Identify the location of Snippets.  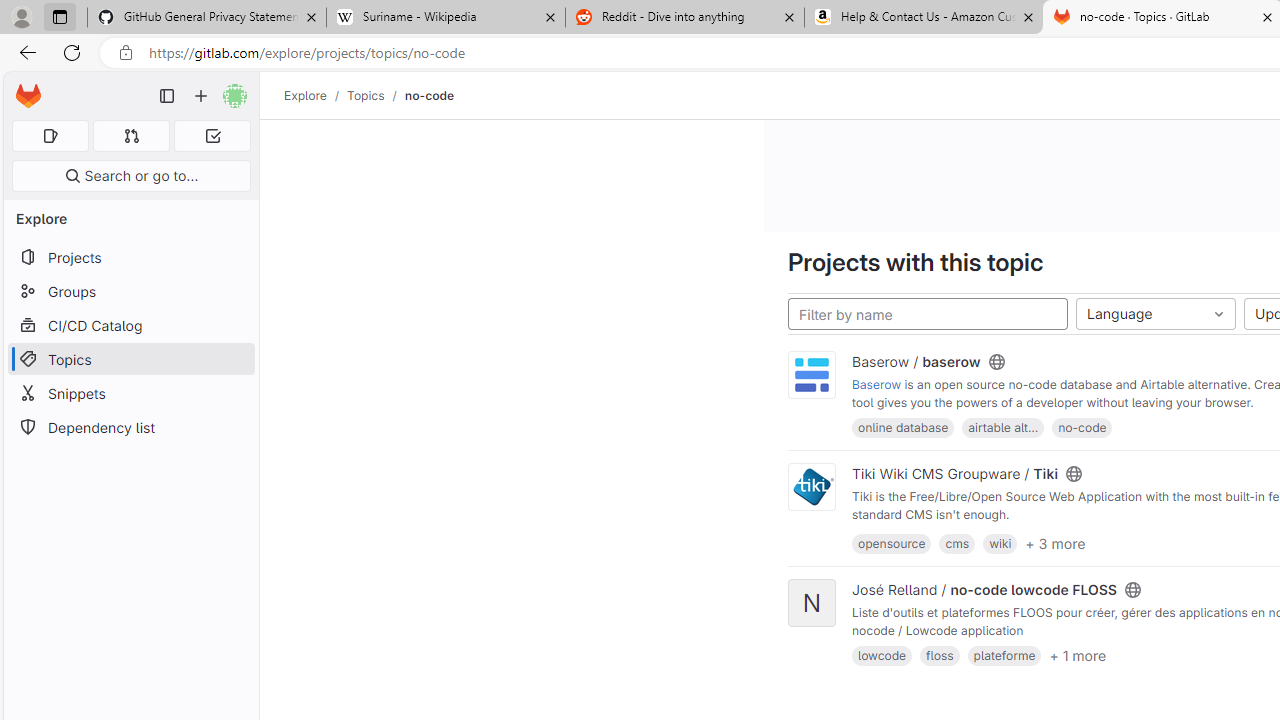
(130, 393).